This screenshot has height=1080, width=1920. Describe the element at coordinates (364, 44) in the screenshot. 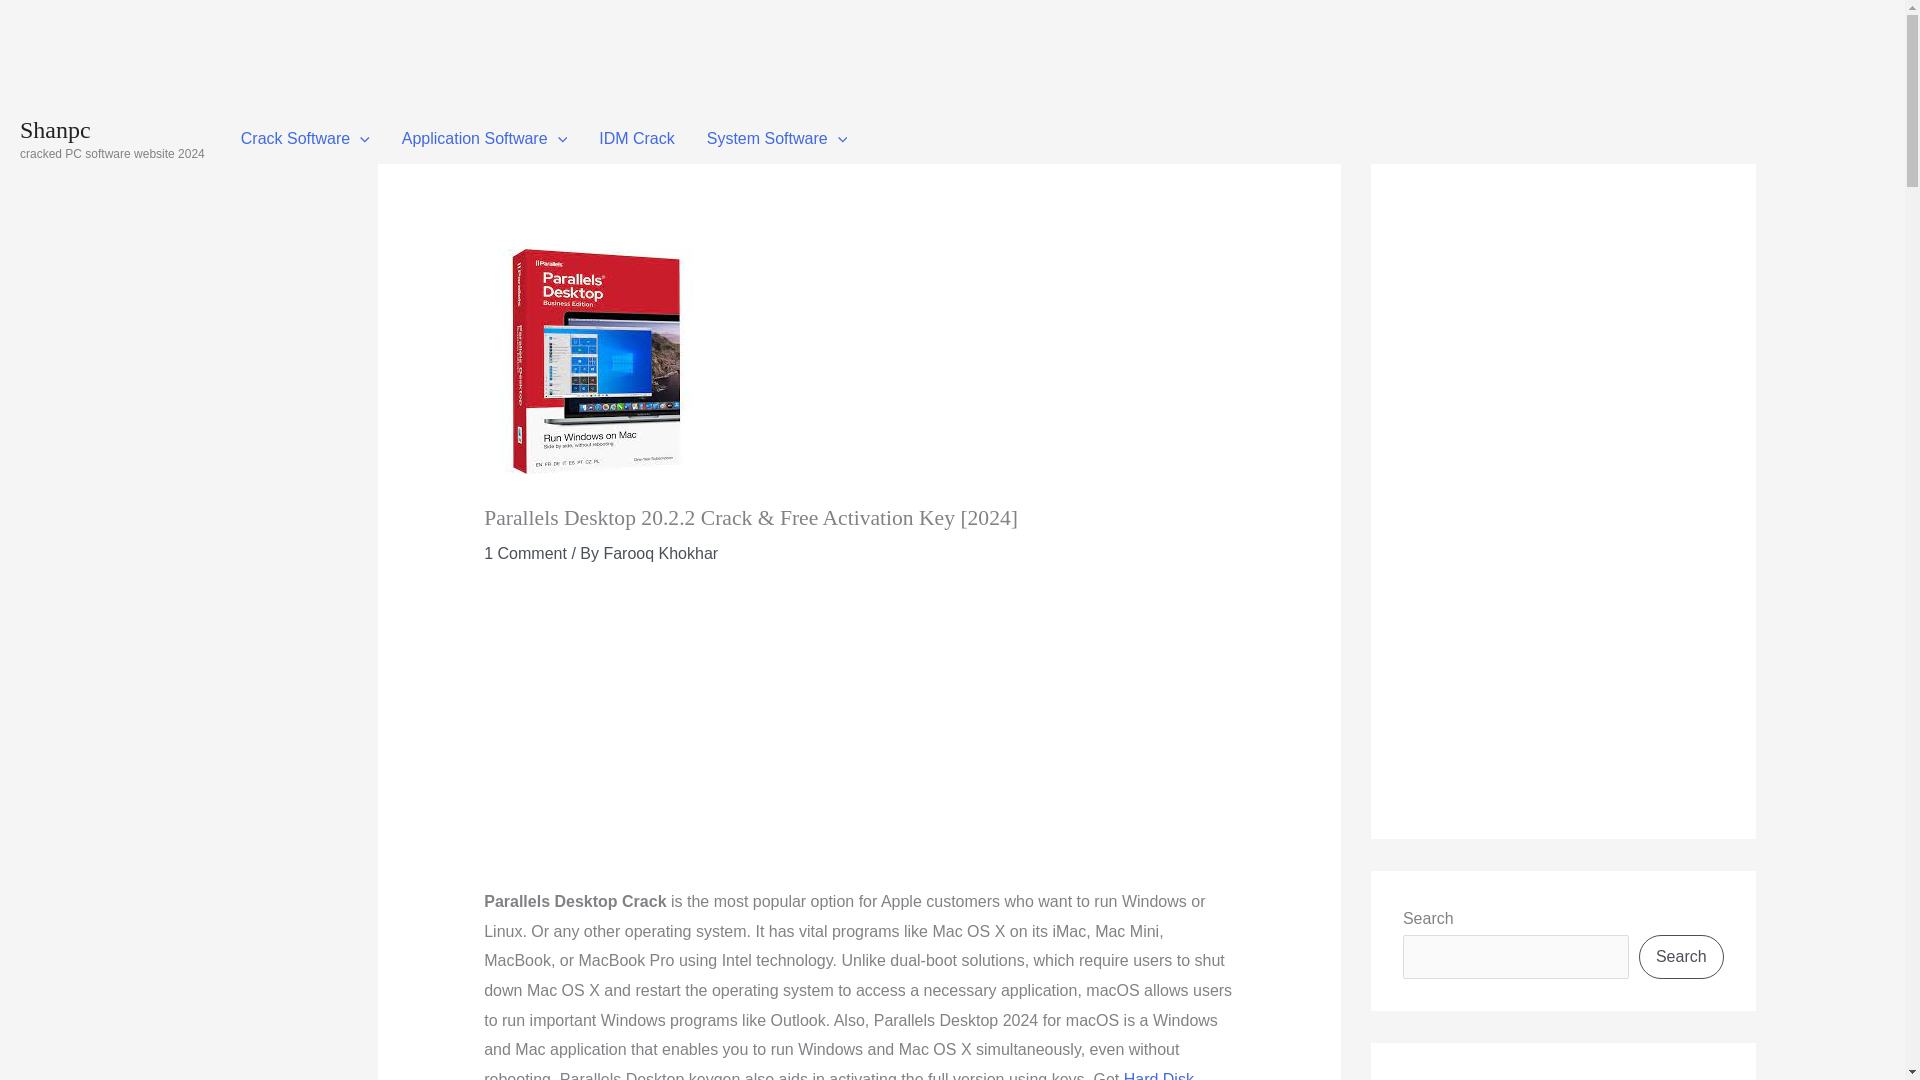

I see `Advertisement` at that location.